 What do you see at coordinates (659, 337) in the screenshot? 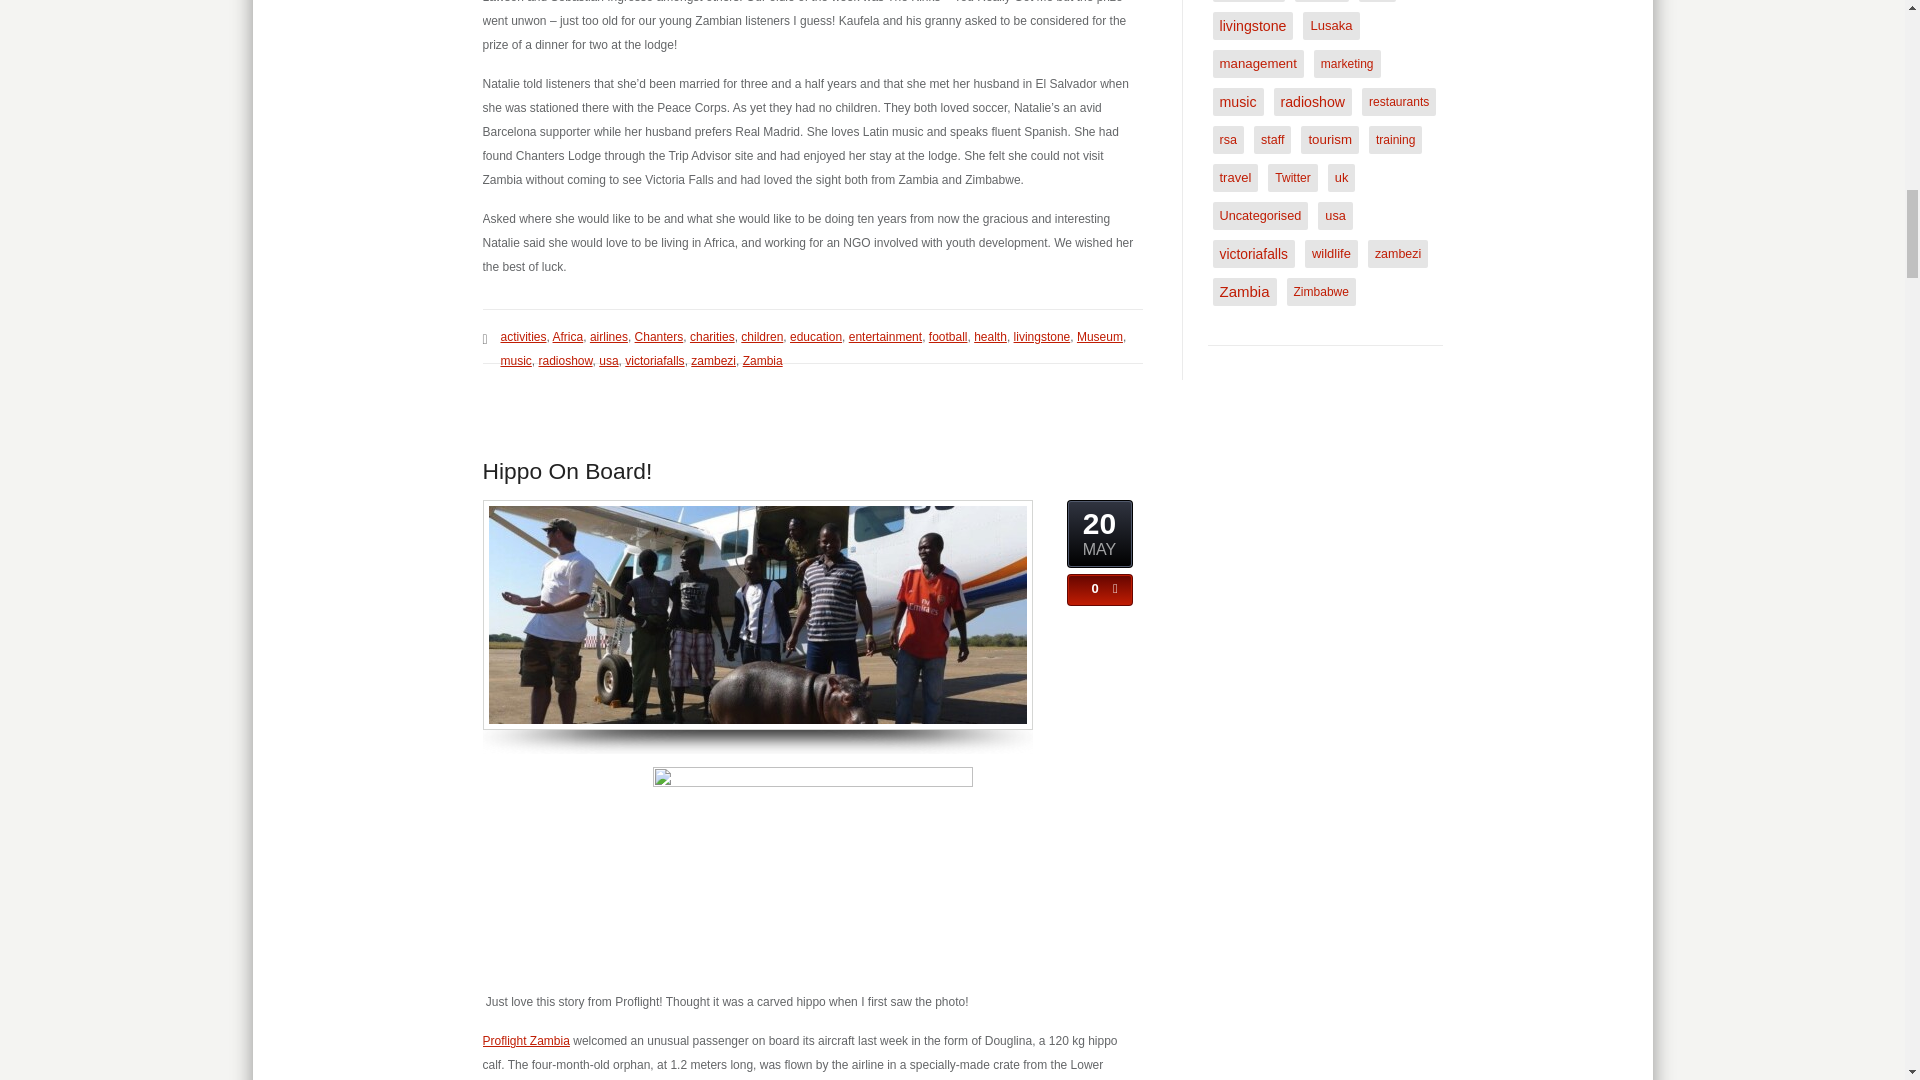
I see `Chanters` at bounding box center [659, 337].